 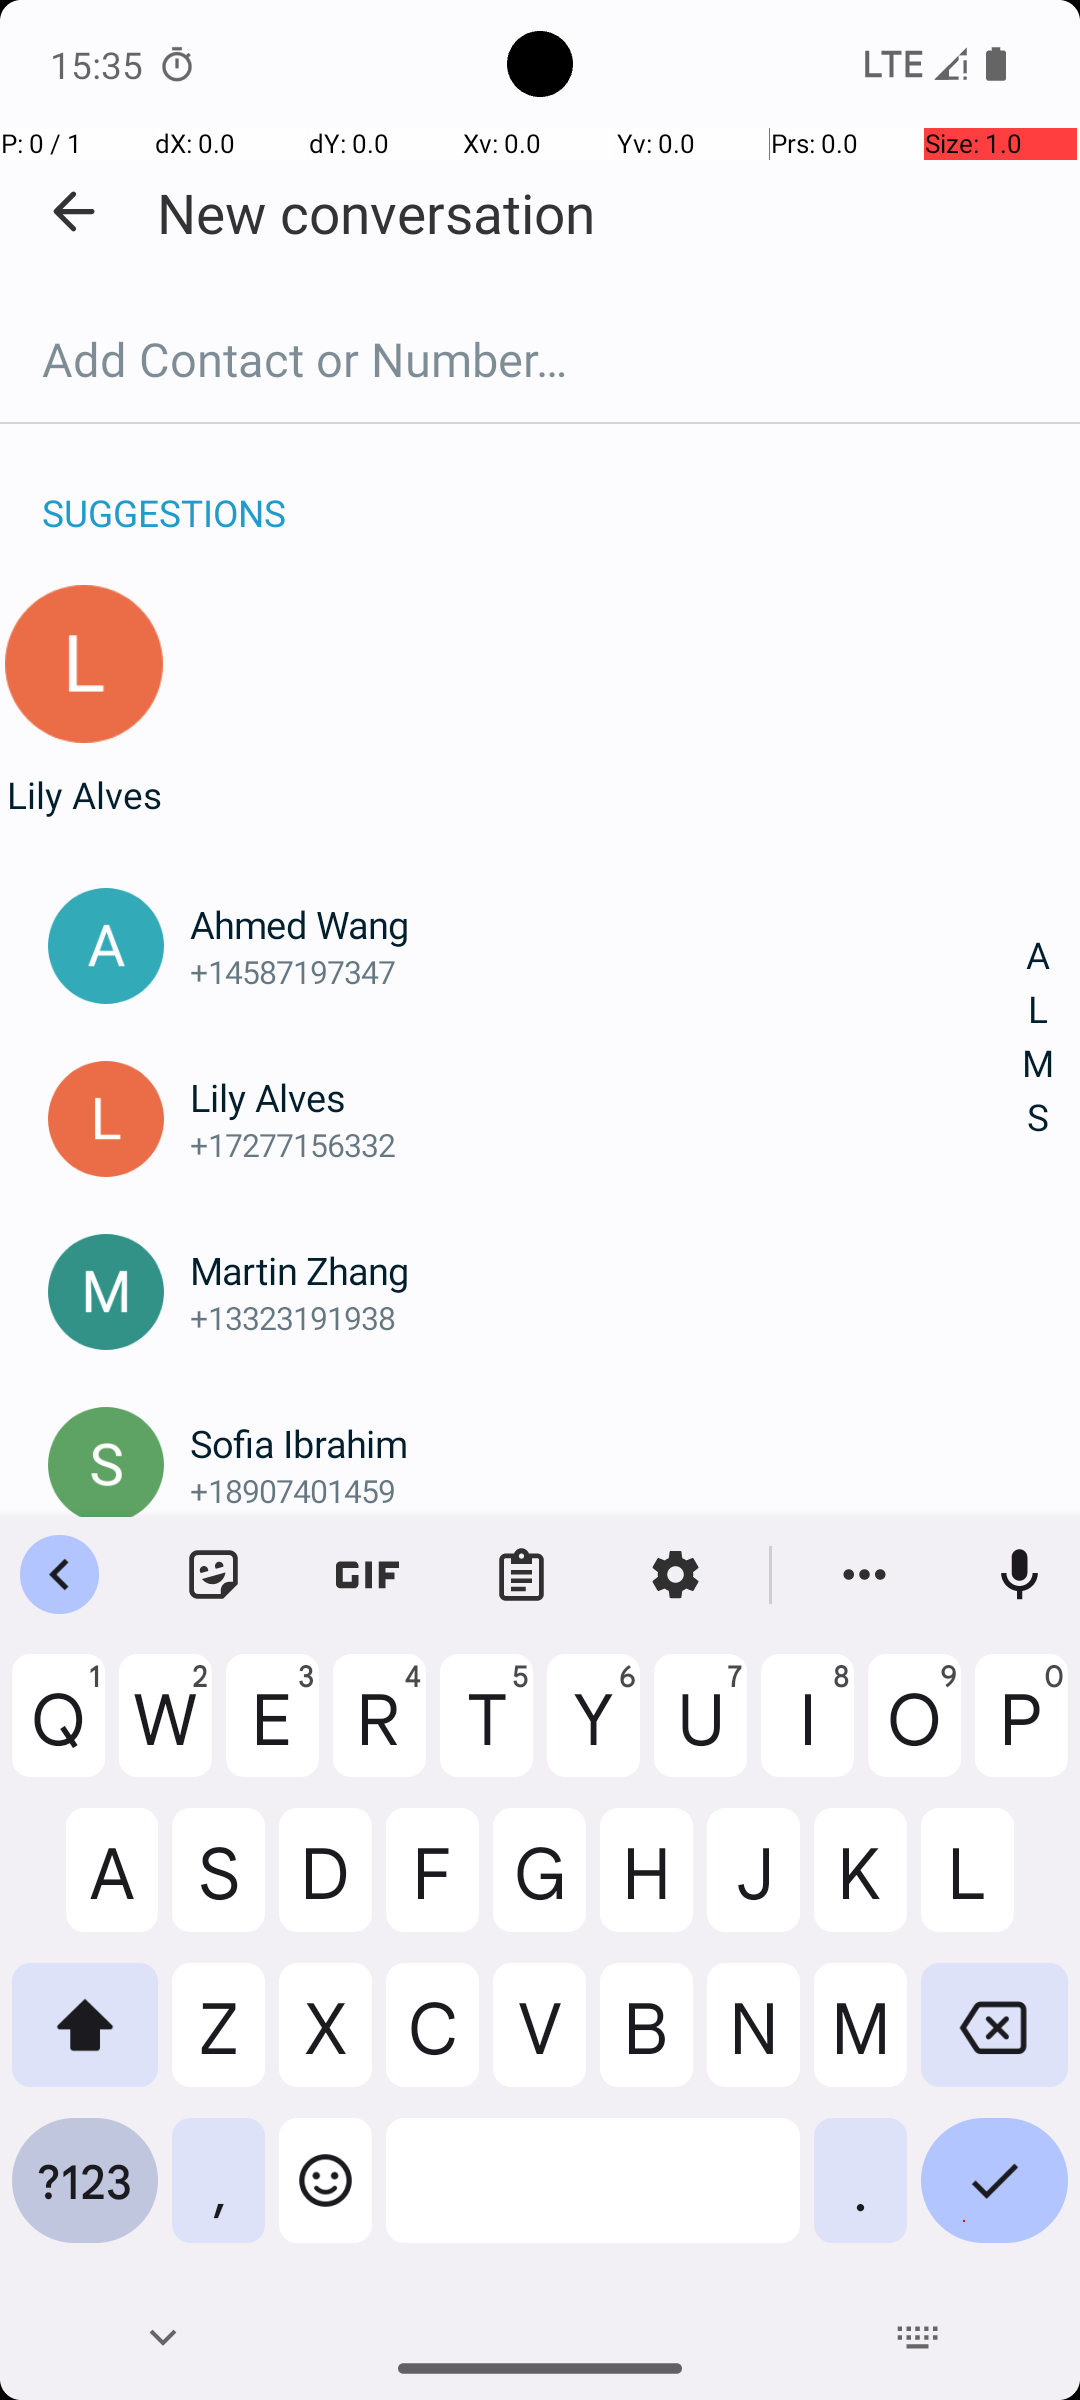 I want to click on +17277156332, so click(x=608, y=1144).